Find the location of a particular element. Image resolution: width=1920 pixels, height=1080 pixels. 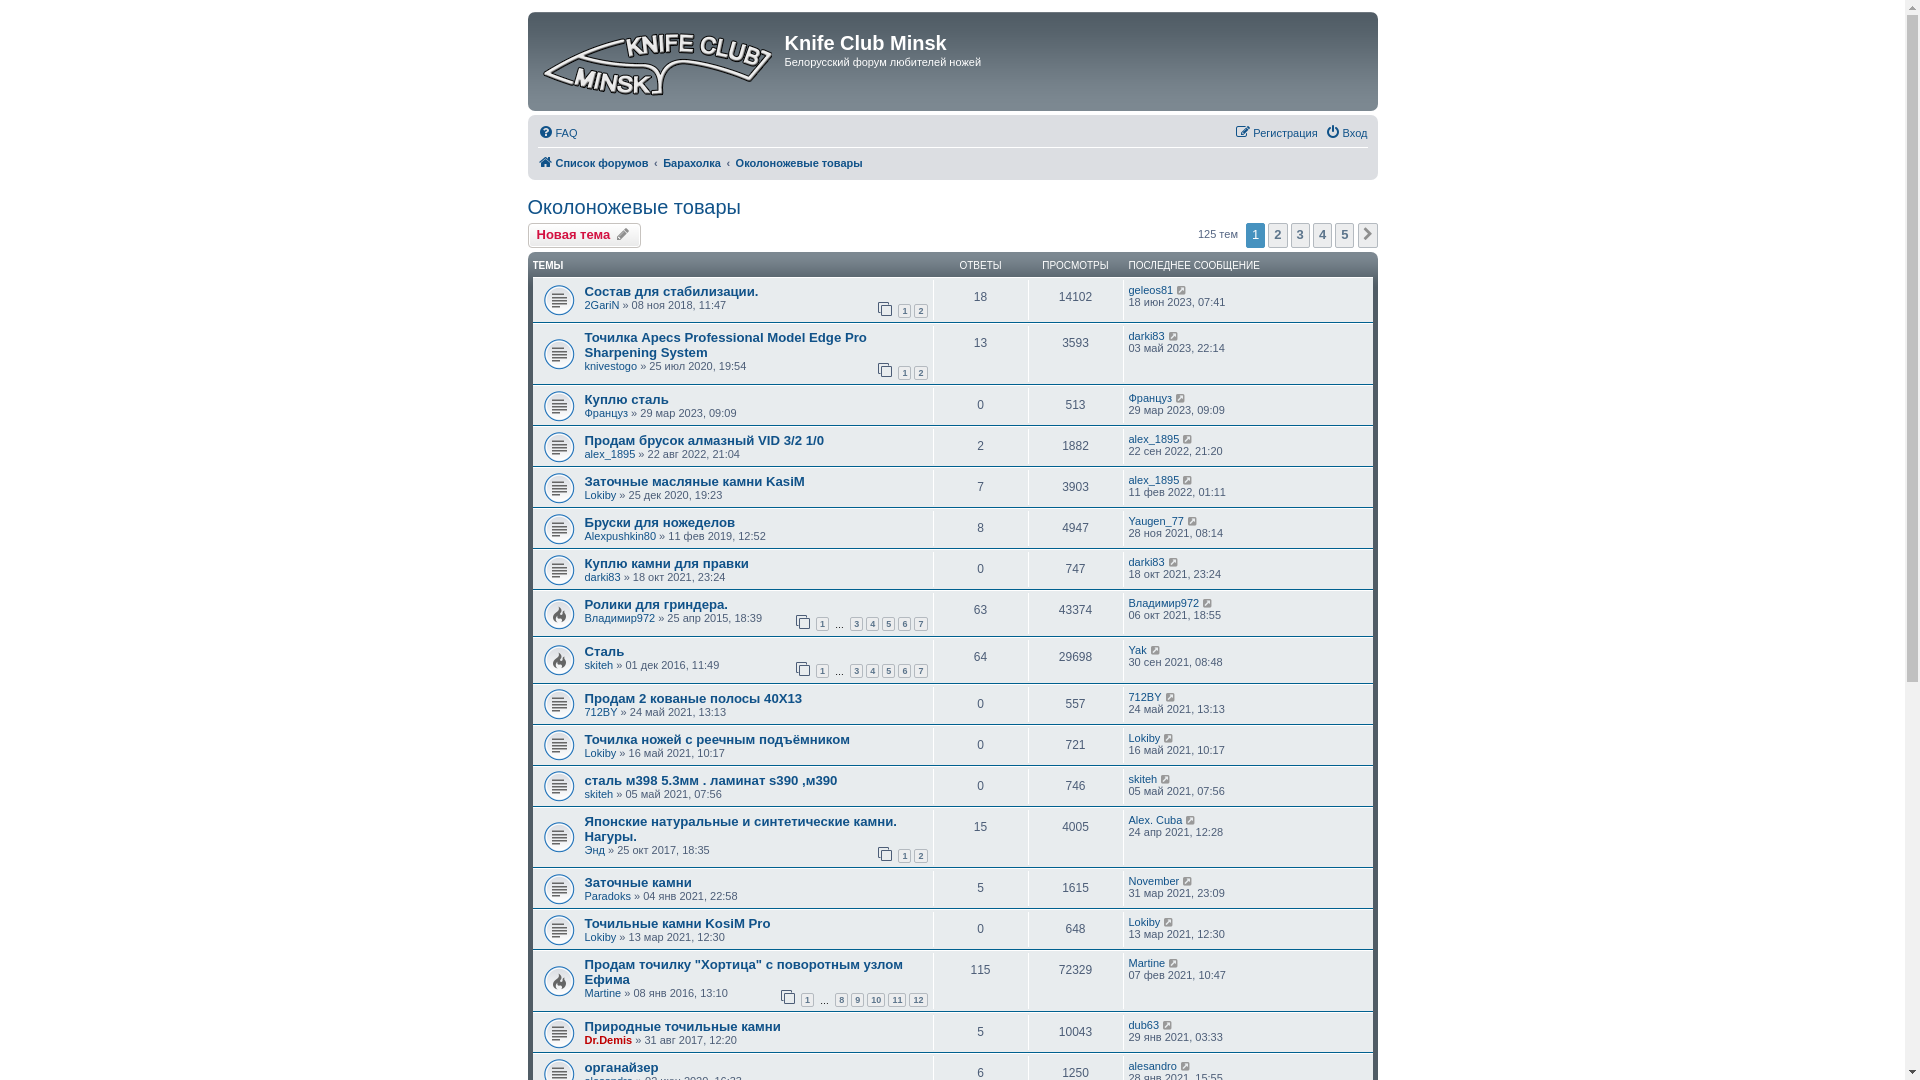

712BY is located at coordinates (600, 712).